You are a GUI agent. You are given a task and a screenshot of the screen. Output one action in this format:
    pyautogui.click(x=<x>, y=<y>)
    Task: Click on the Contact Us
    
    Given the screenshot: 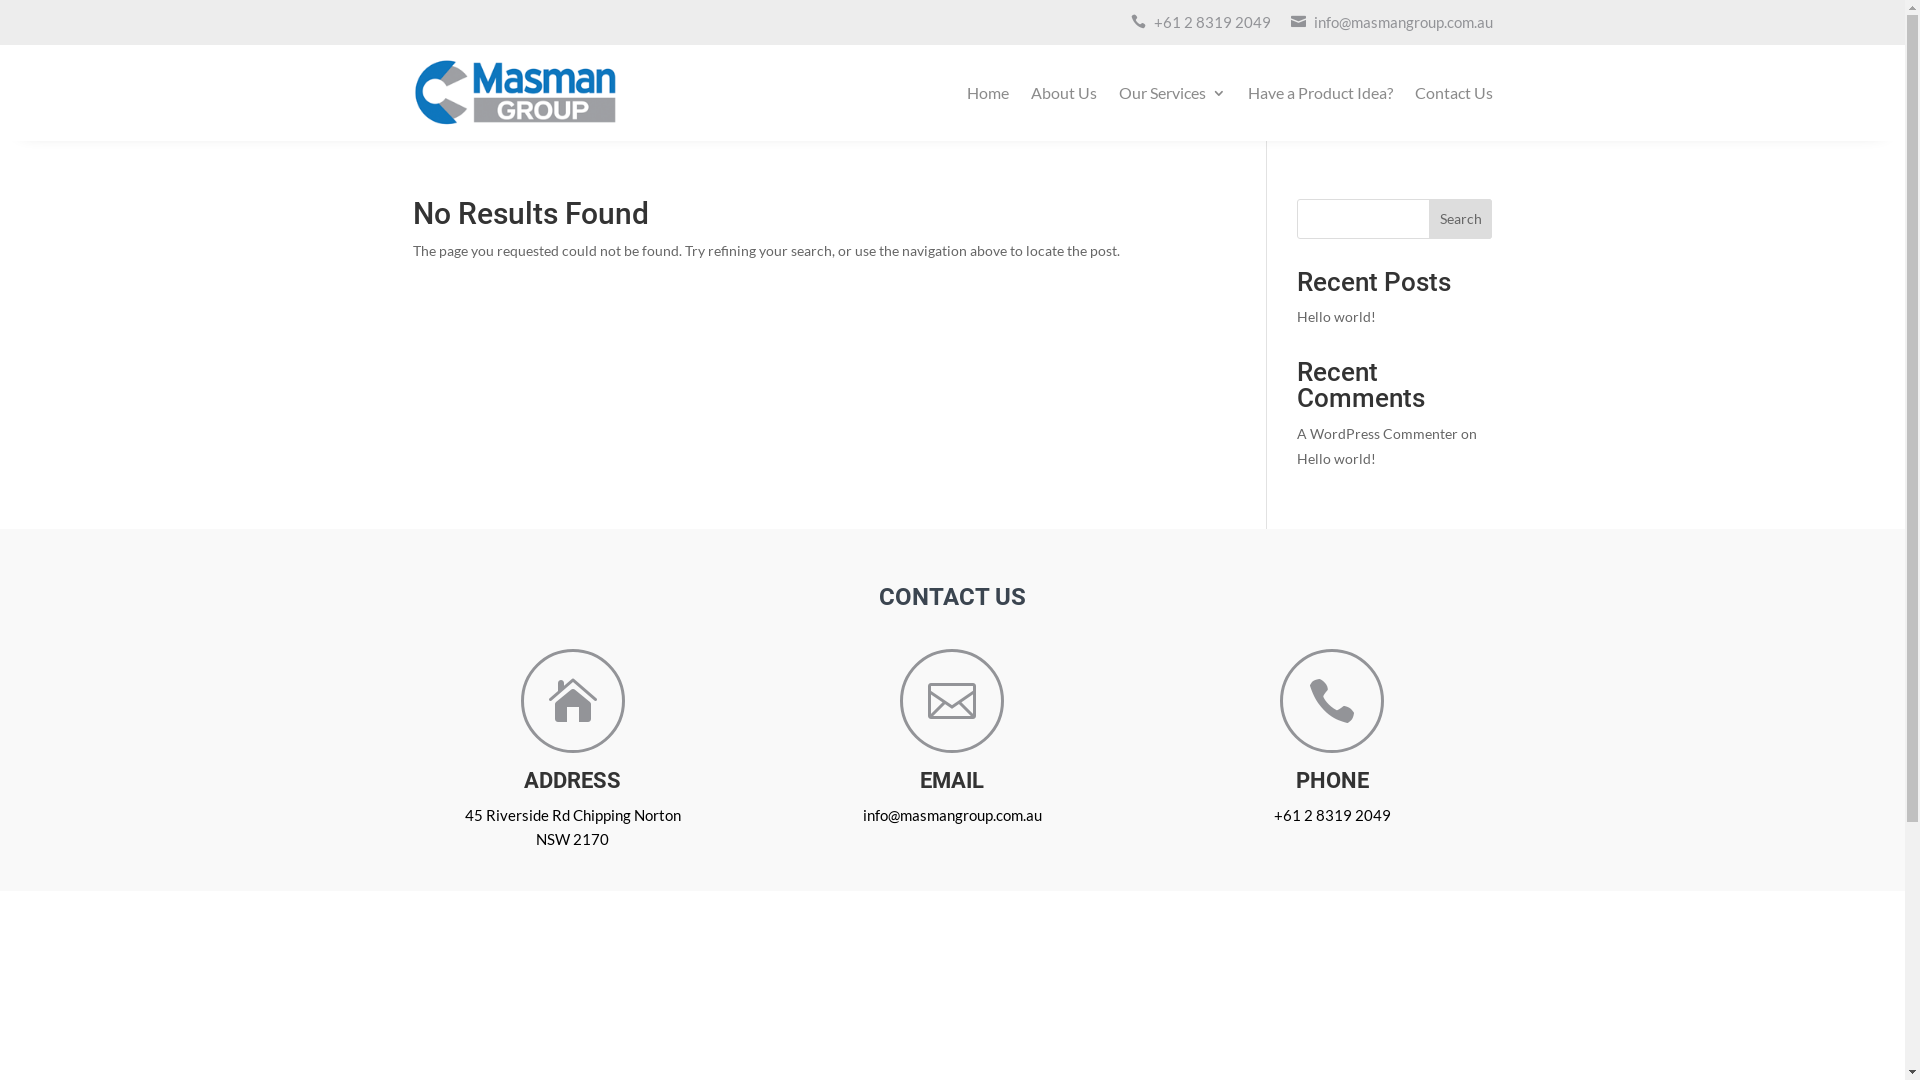 What is the action you would take?
    pyautogui.click(x=1453, y=93)
    